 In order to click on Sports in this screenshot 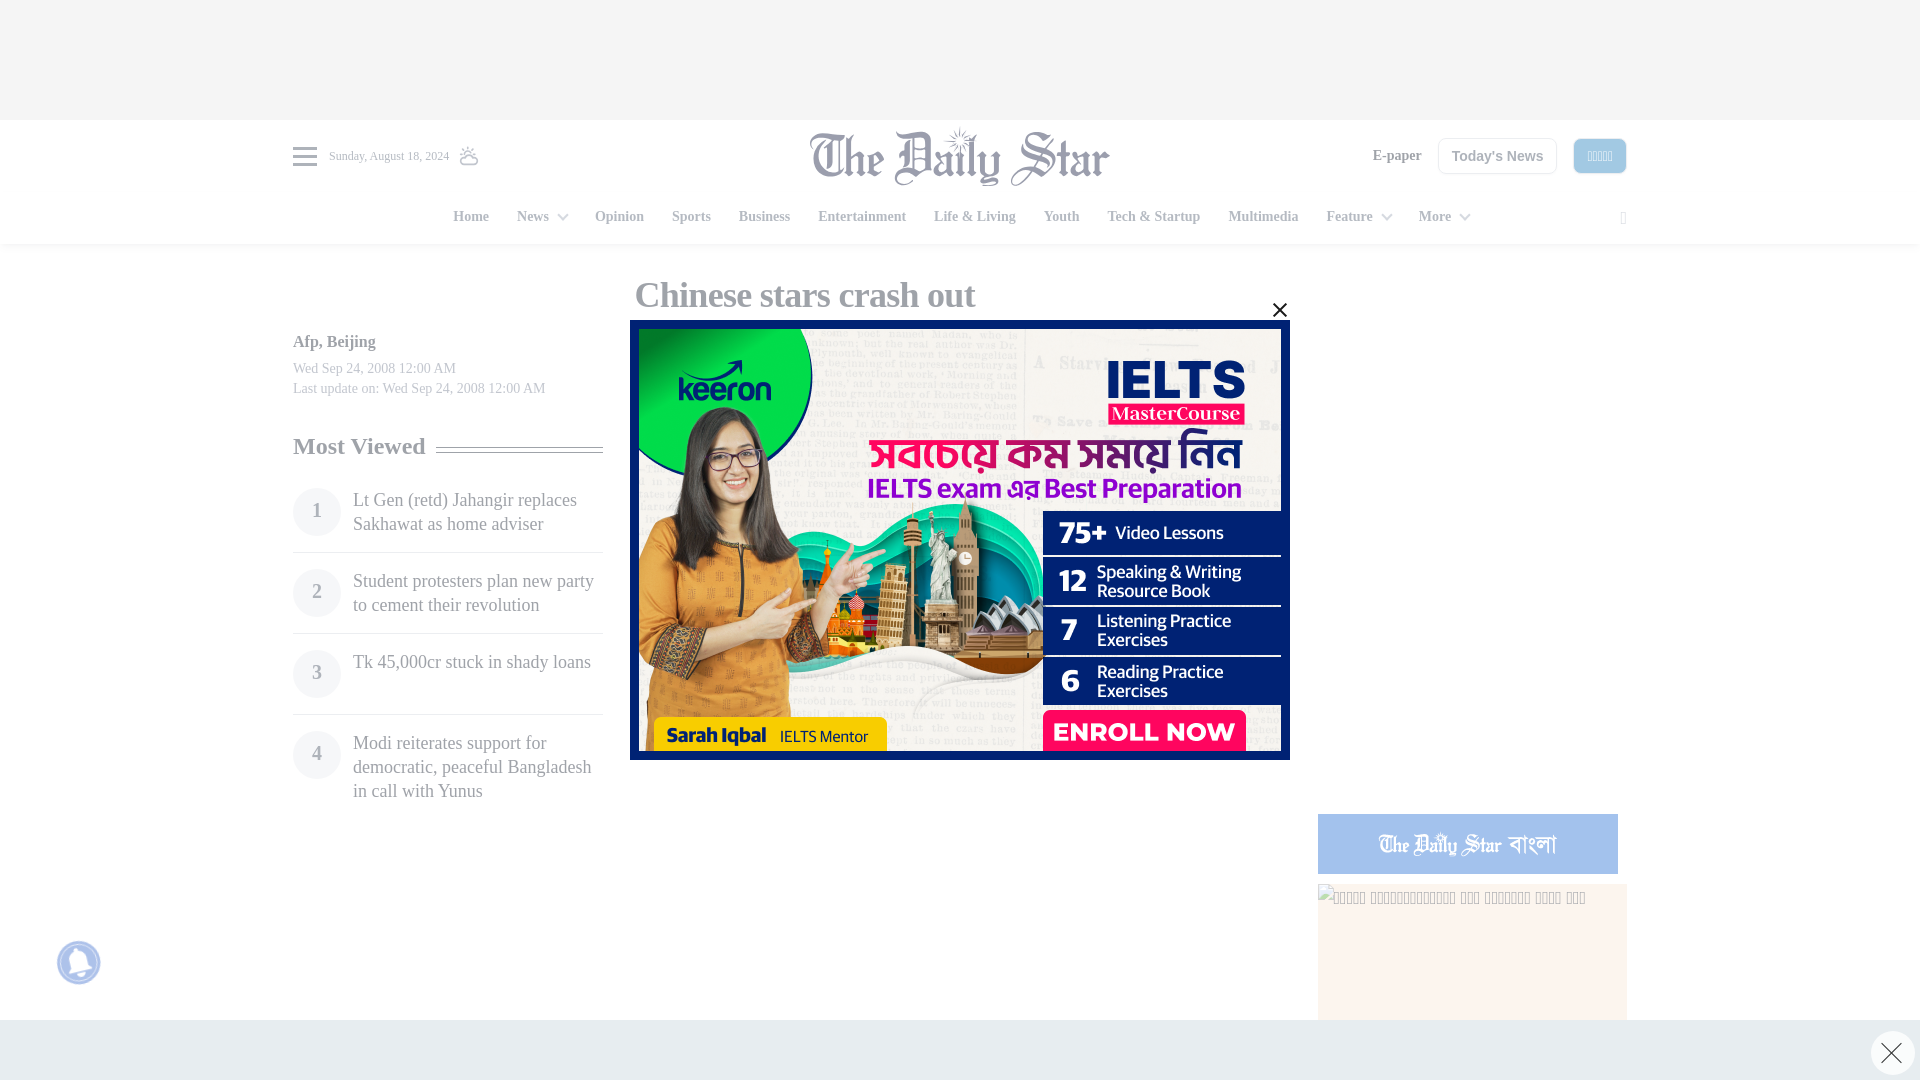, I will do `click(692, 218)`.